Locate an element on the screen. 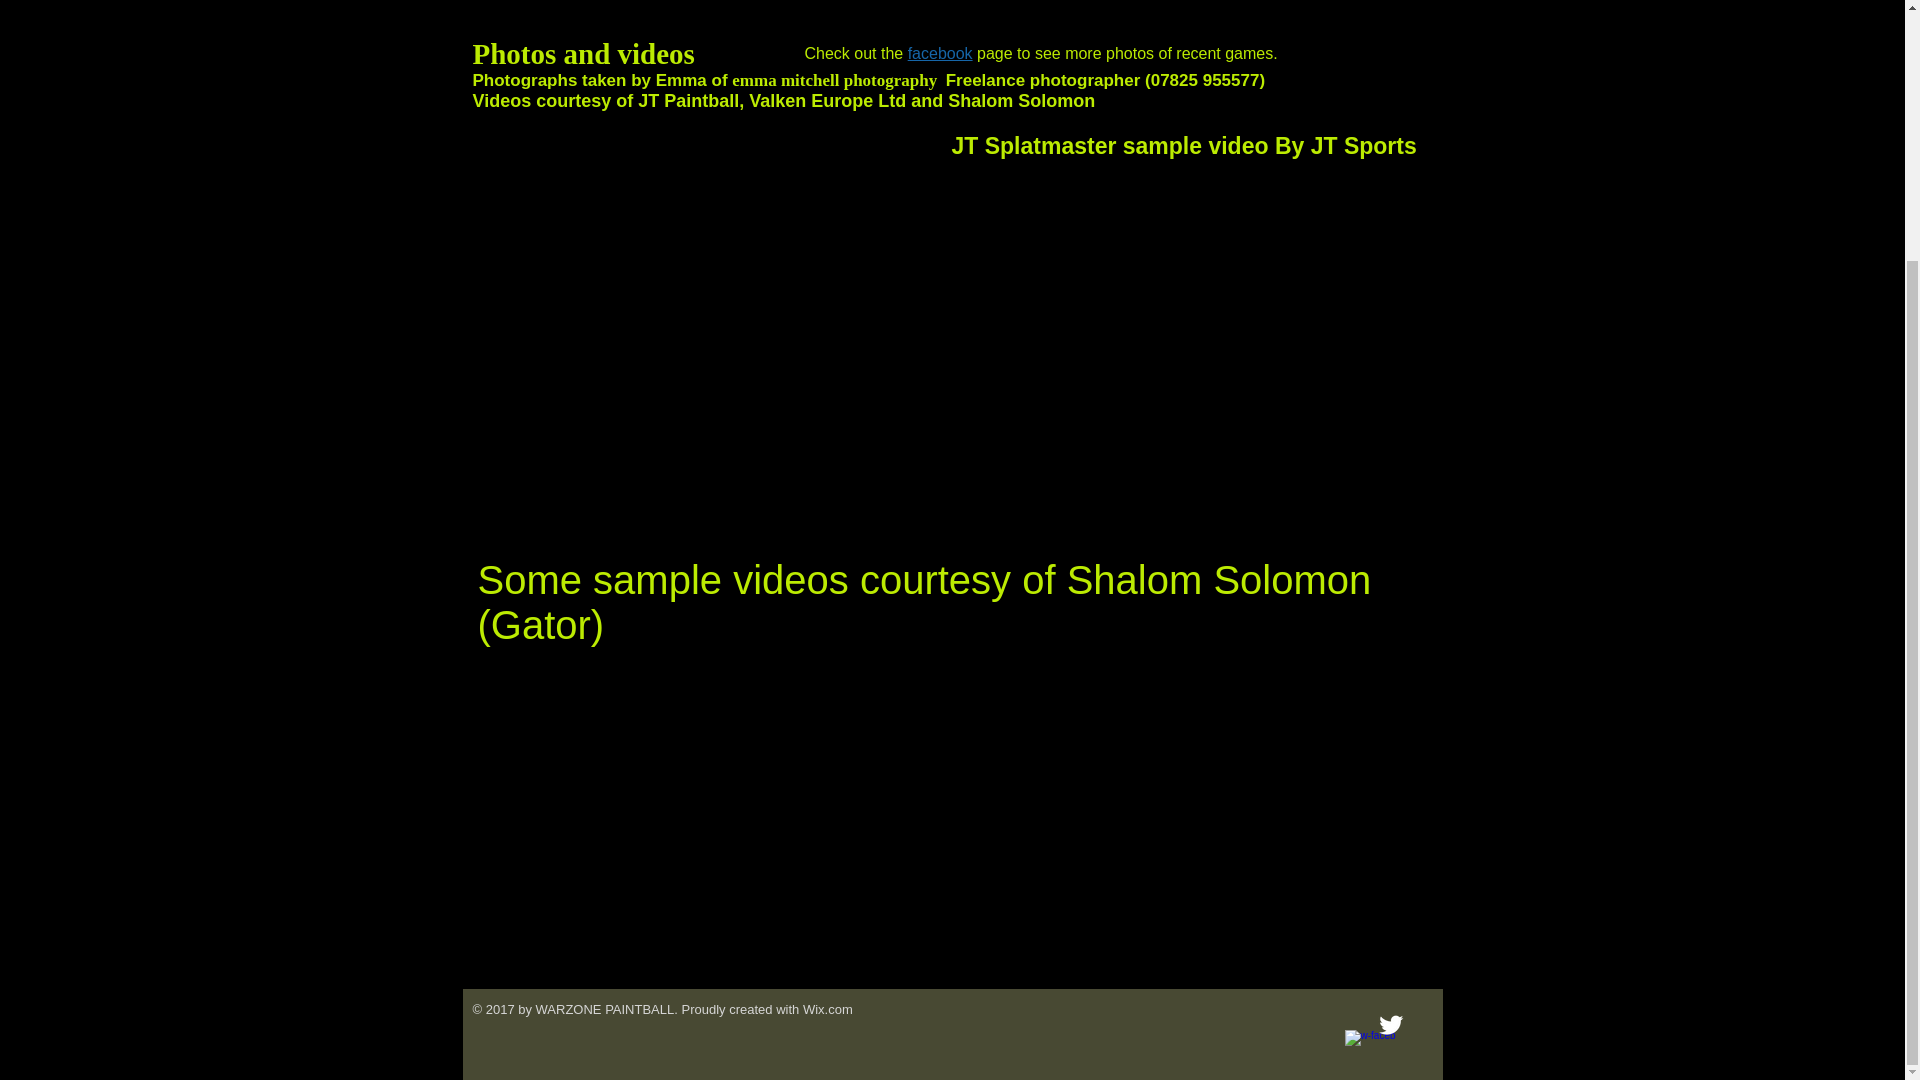 The image size is (1920, 1080). External YouTube is located at coordinates (1192, 301).